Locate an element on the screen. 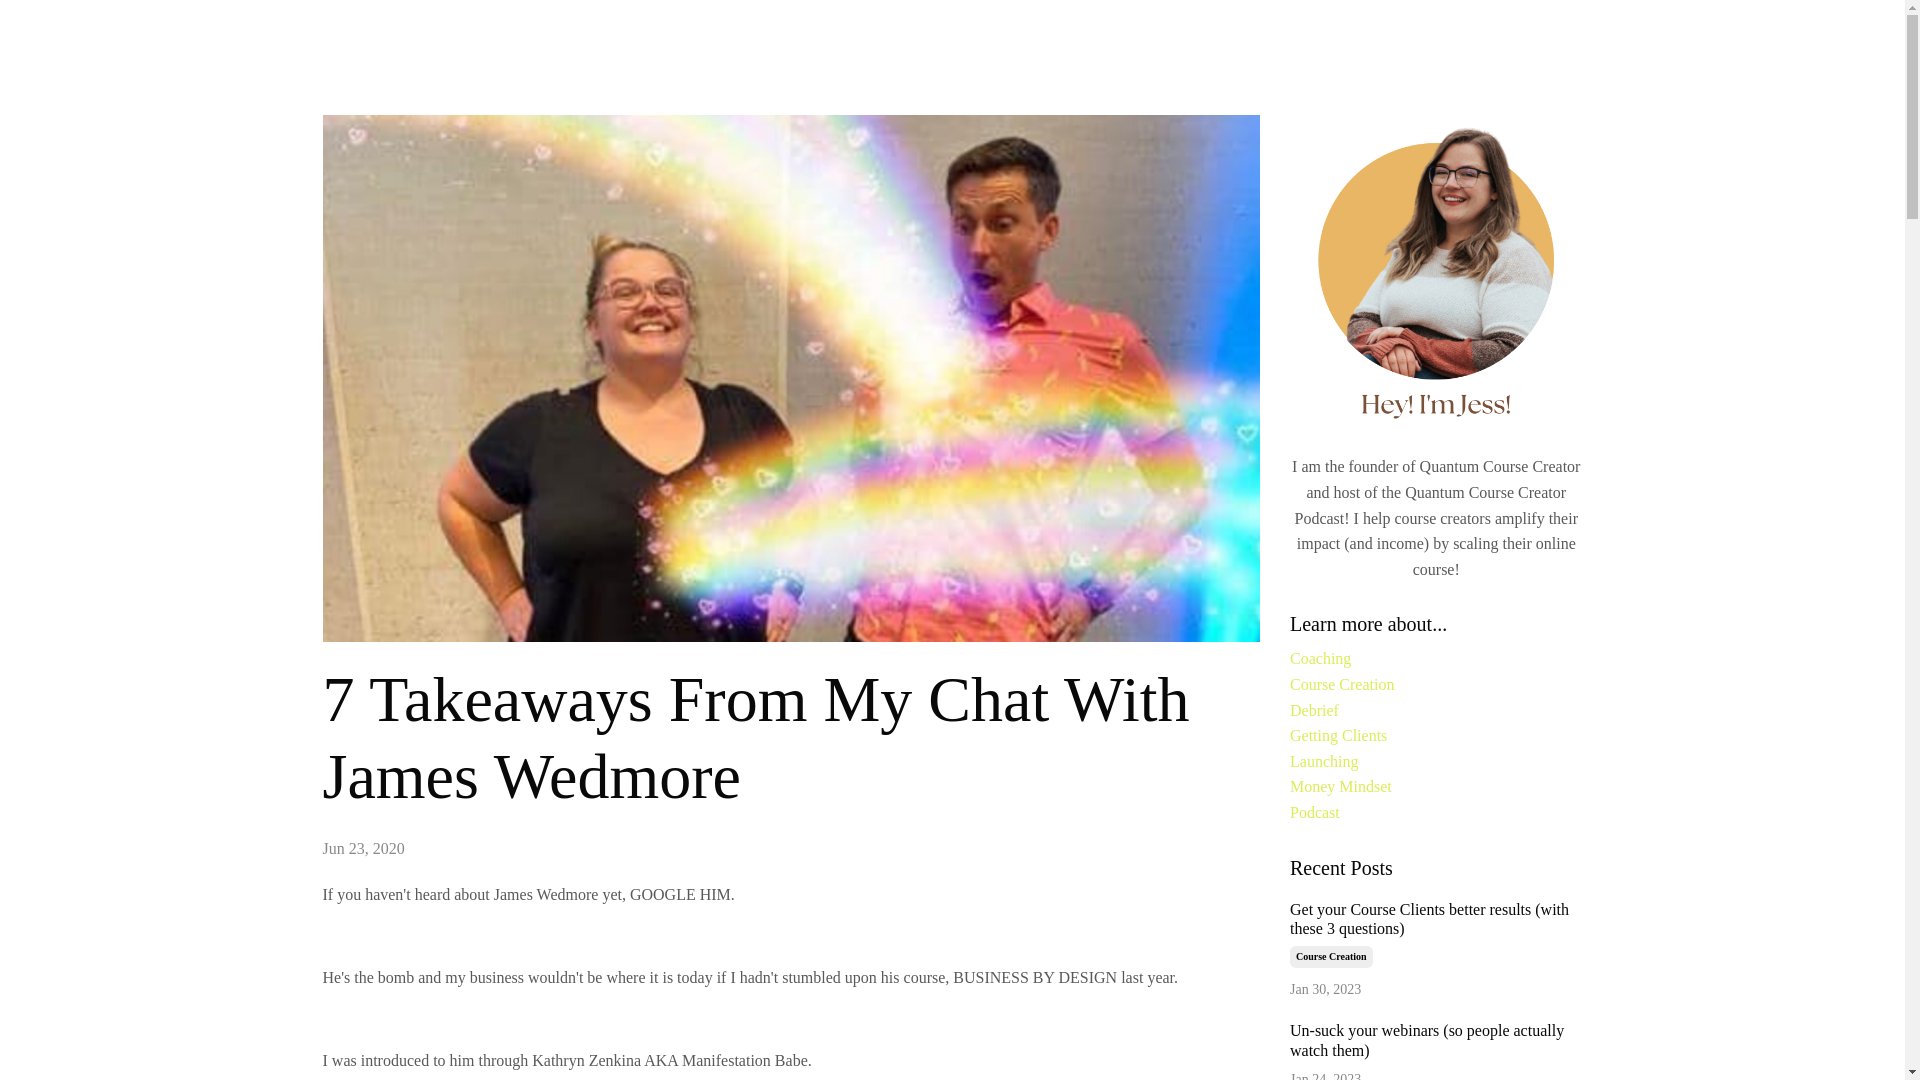  Launching is located at coordinates (1436, 762).